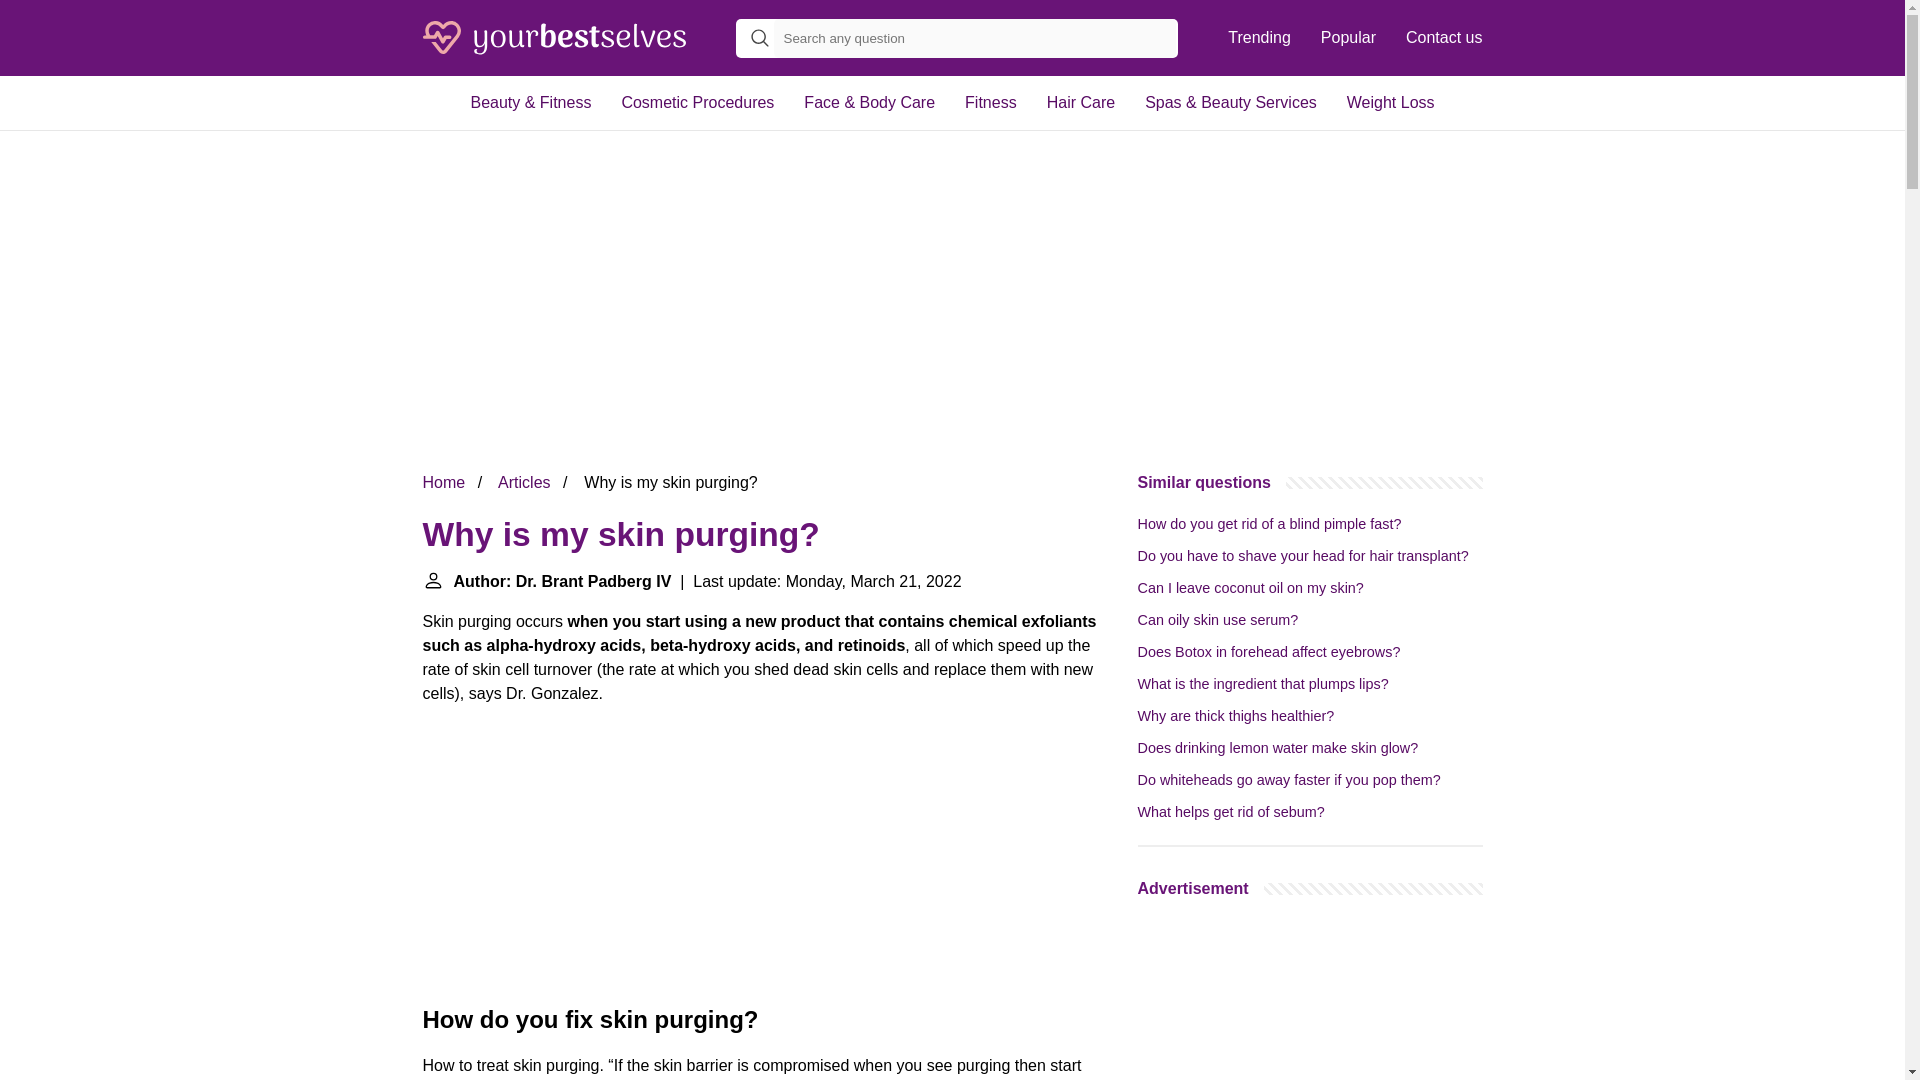 Image resolution: width=1920 pixels, height=1080 pixels. Describe the element at coordinates (1231, 811) in the screenshot. I see `What helps get rid of sebum?` at that location.